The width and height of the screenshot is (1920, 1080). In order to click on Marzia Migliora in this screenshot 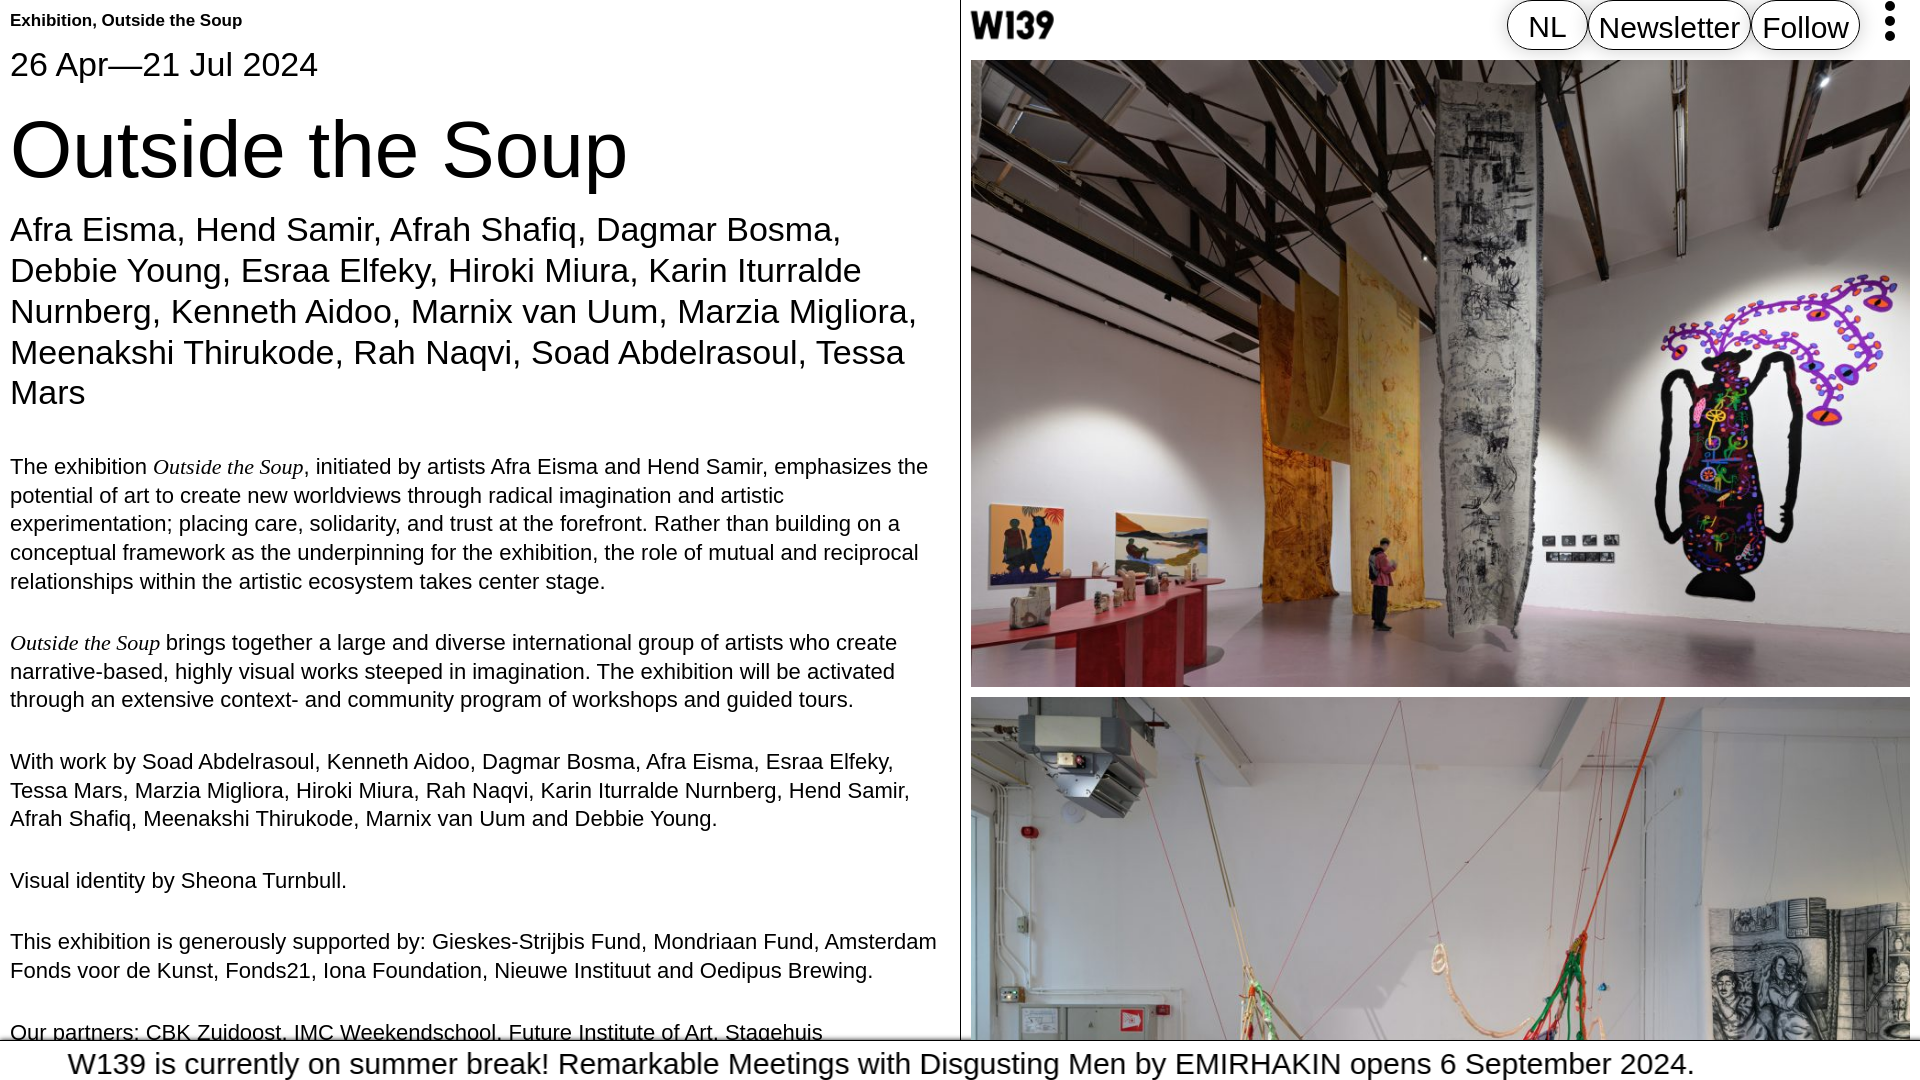, I will do `click(792, 310)`.